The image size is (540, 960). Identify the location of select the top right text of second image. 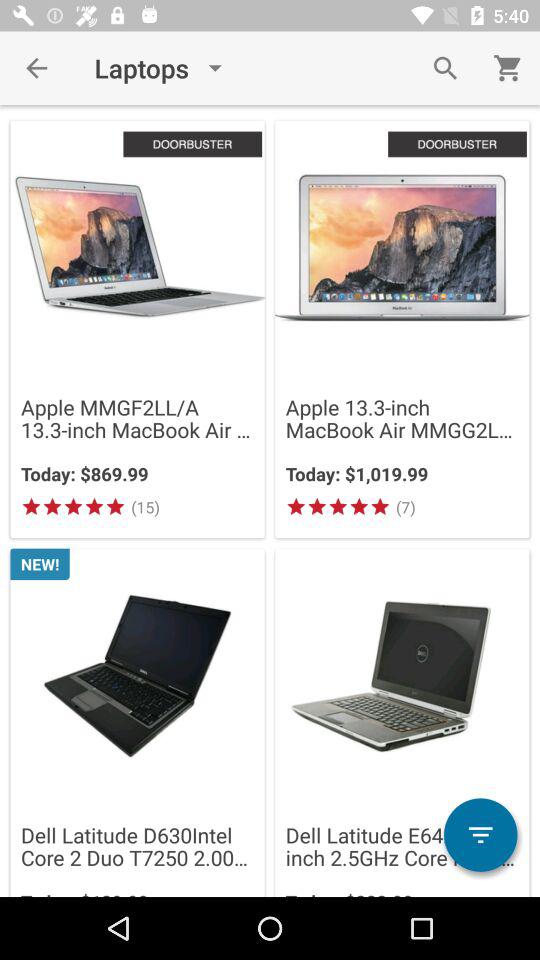
(457, 144).